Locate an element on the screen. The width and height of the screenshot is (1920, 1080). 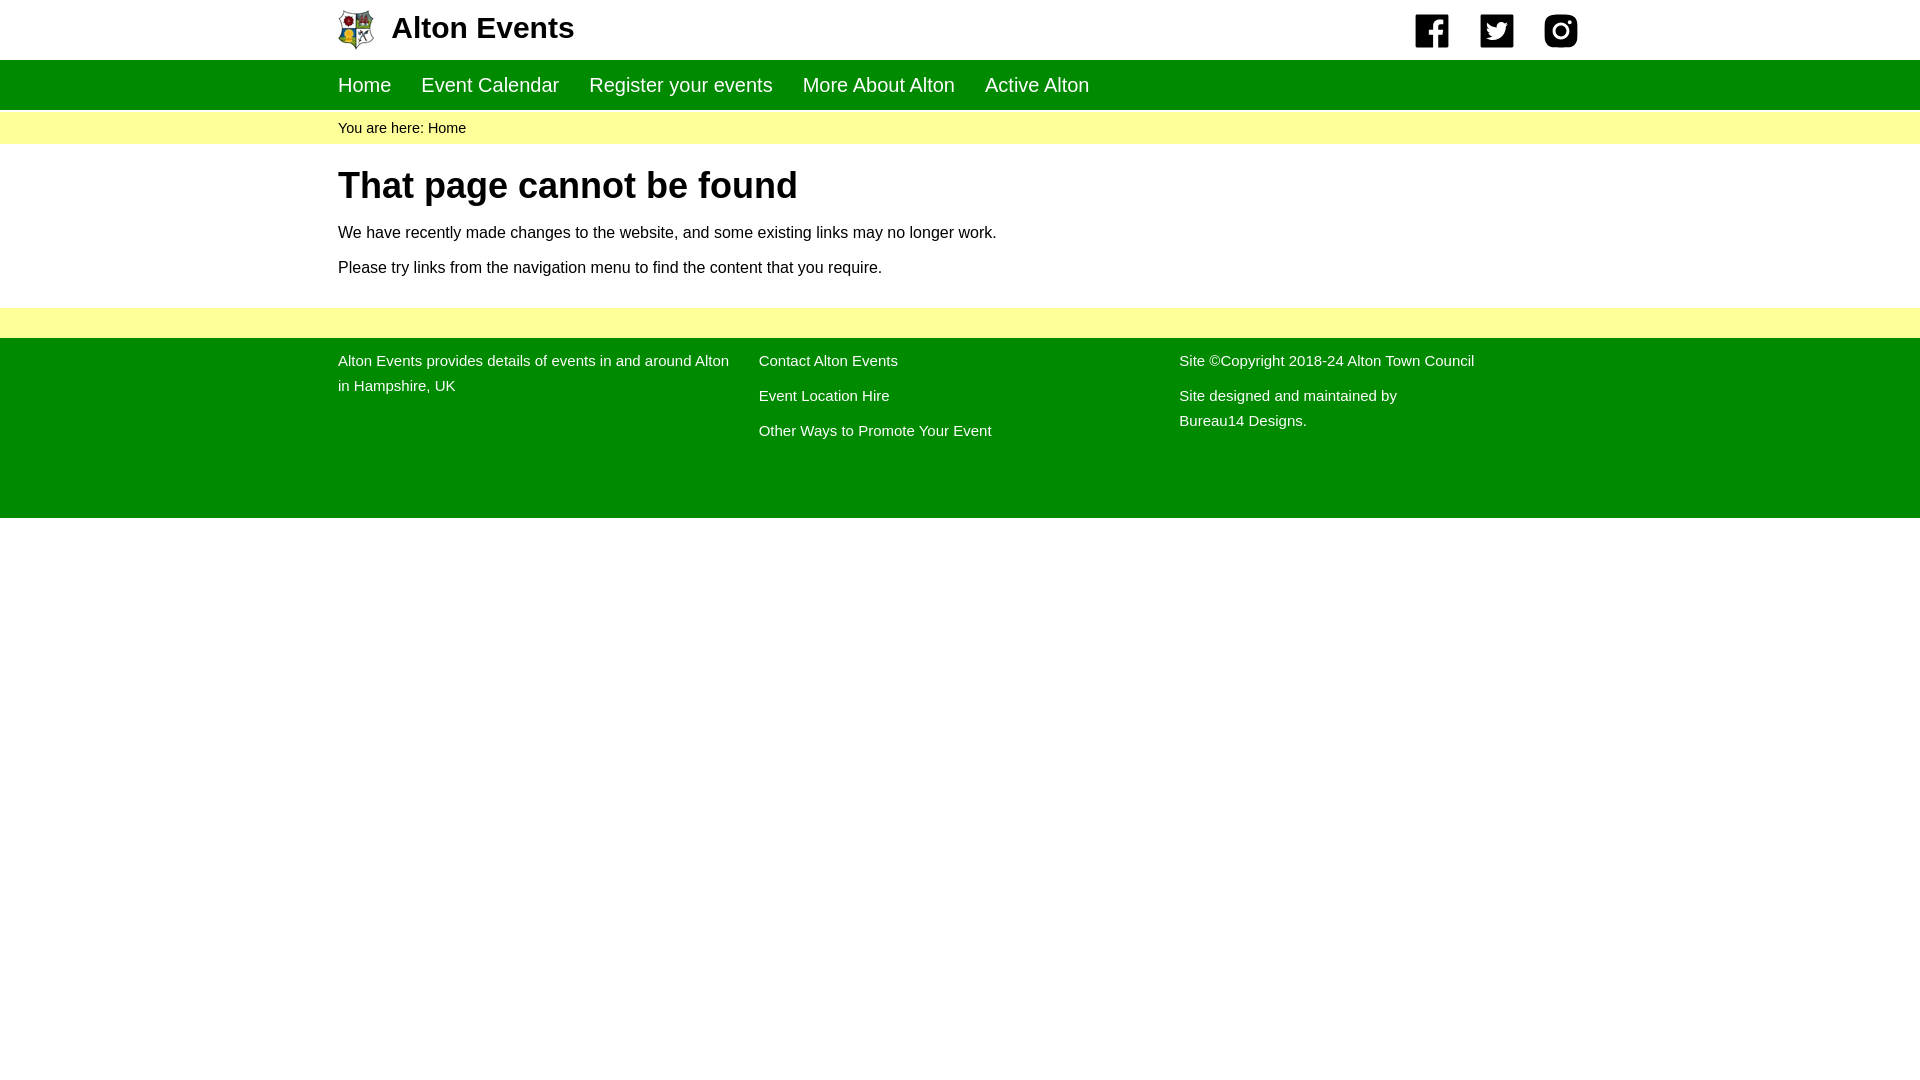
Event Location Hire is located at coordinates (824, 394).